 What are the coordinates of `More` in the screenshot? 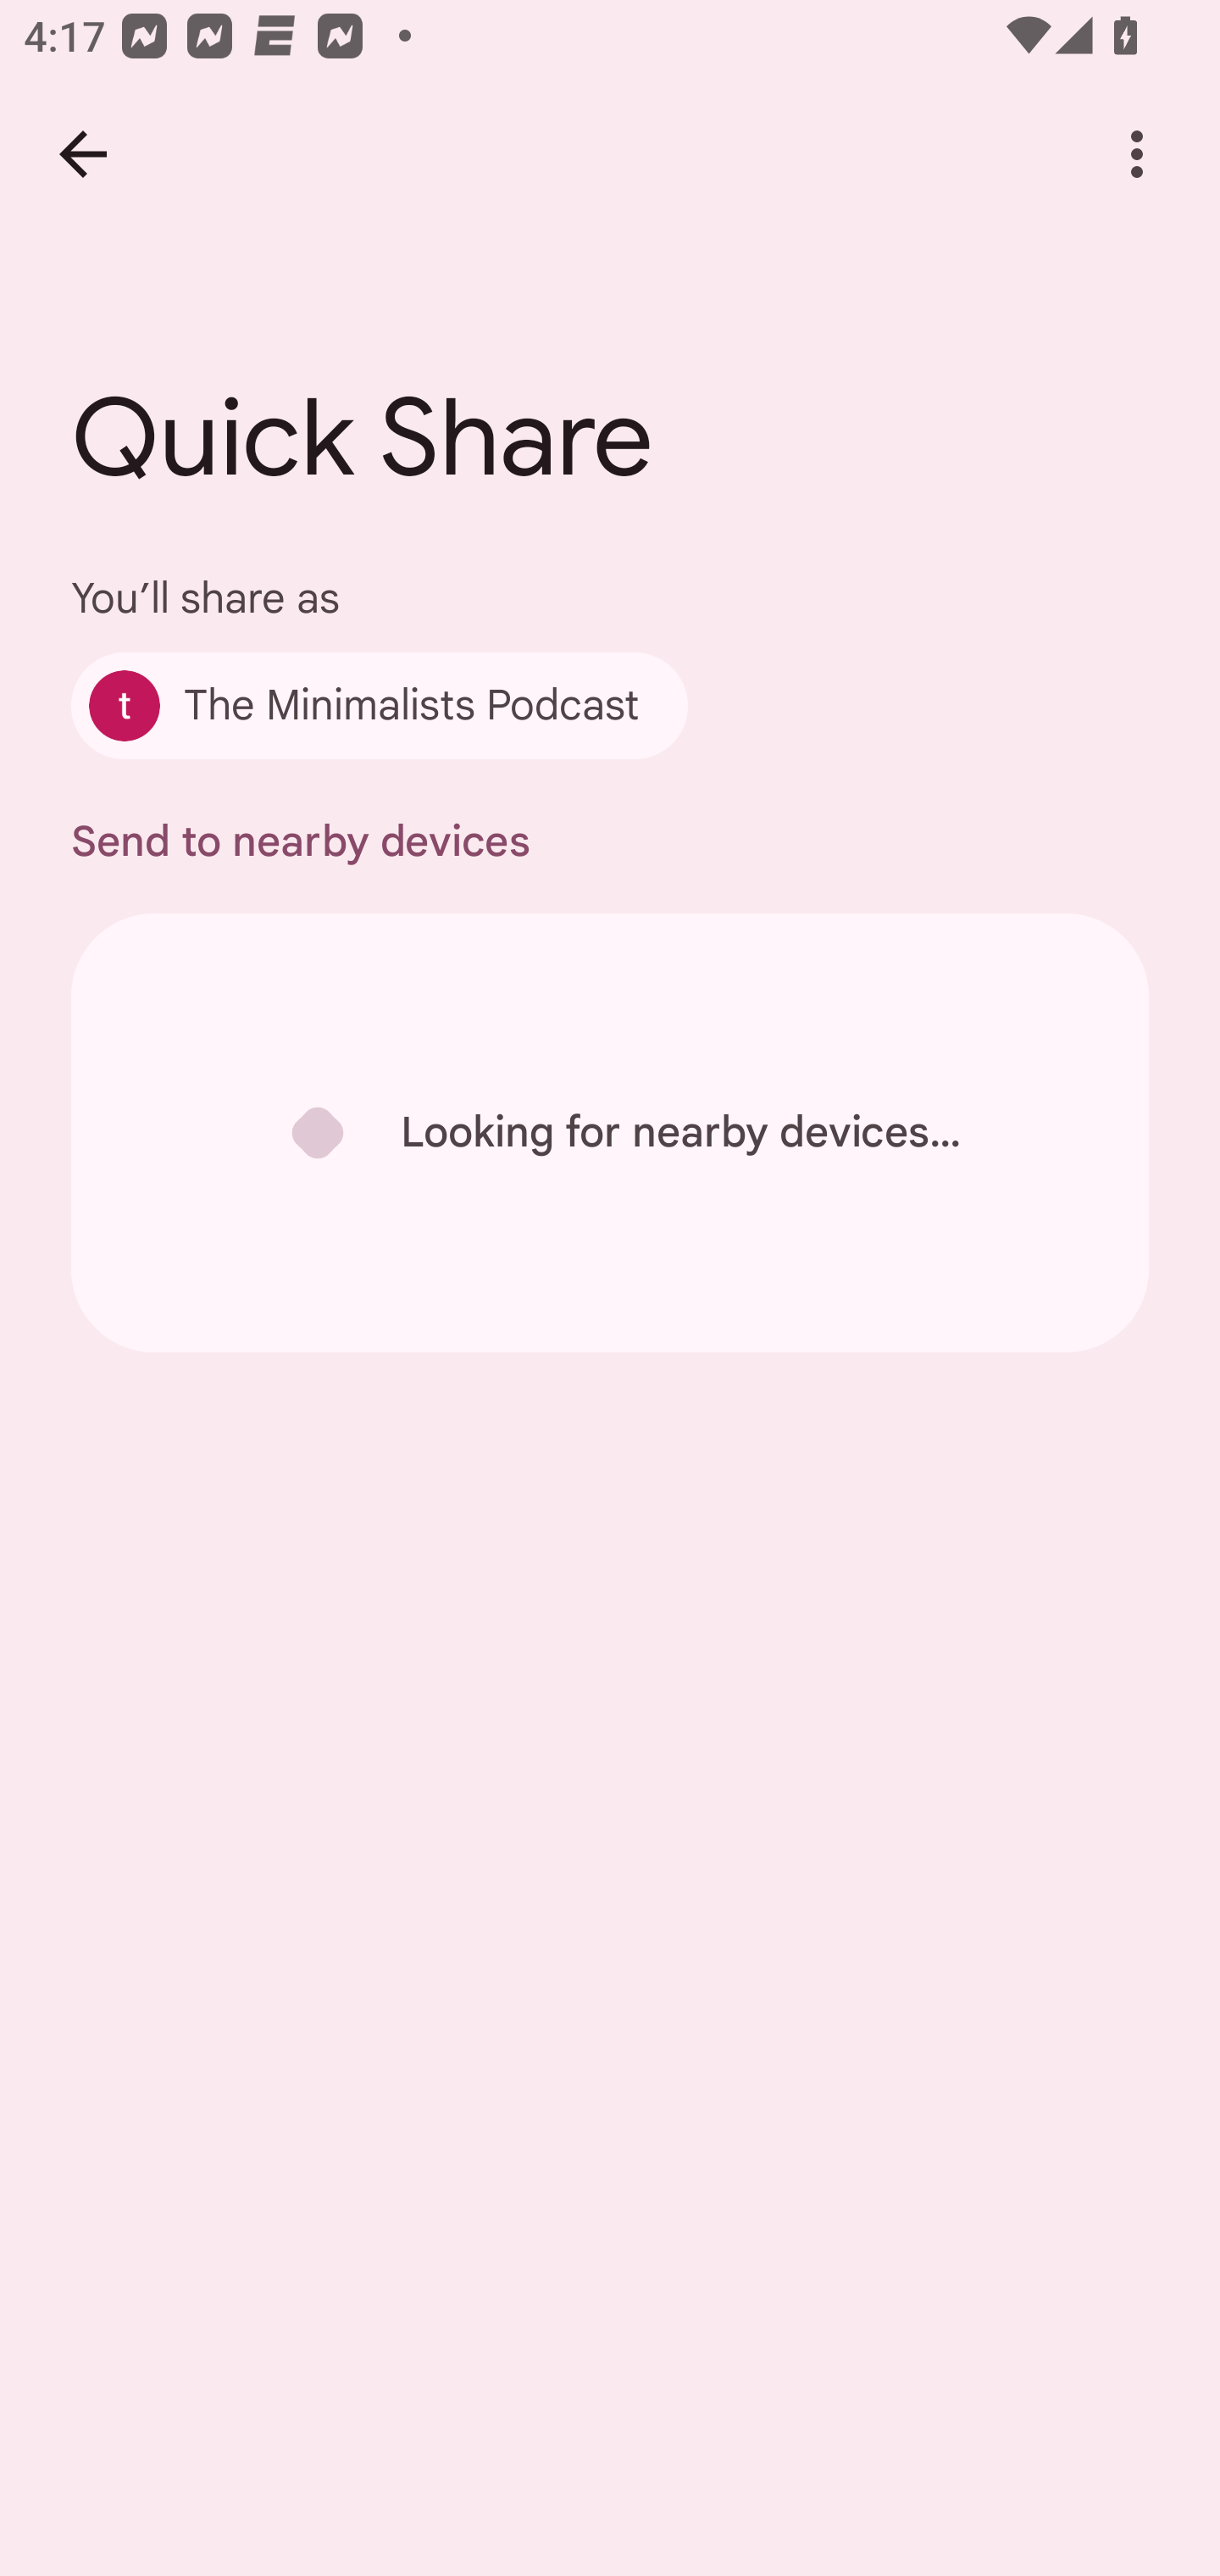 It's located at (1137, 154).